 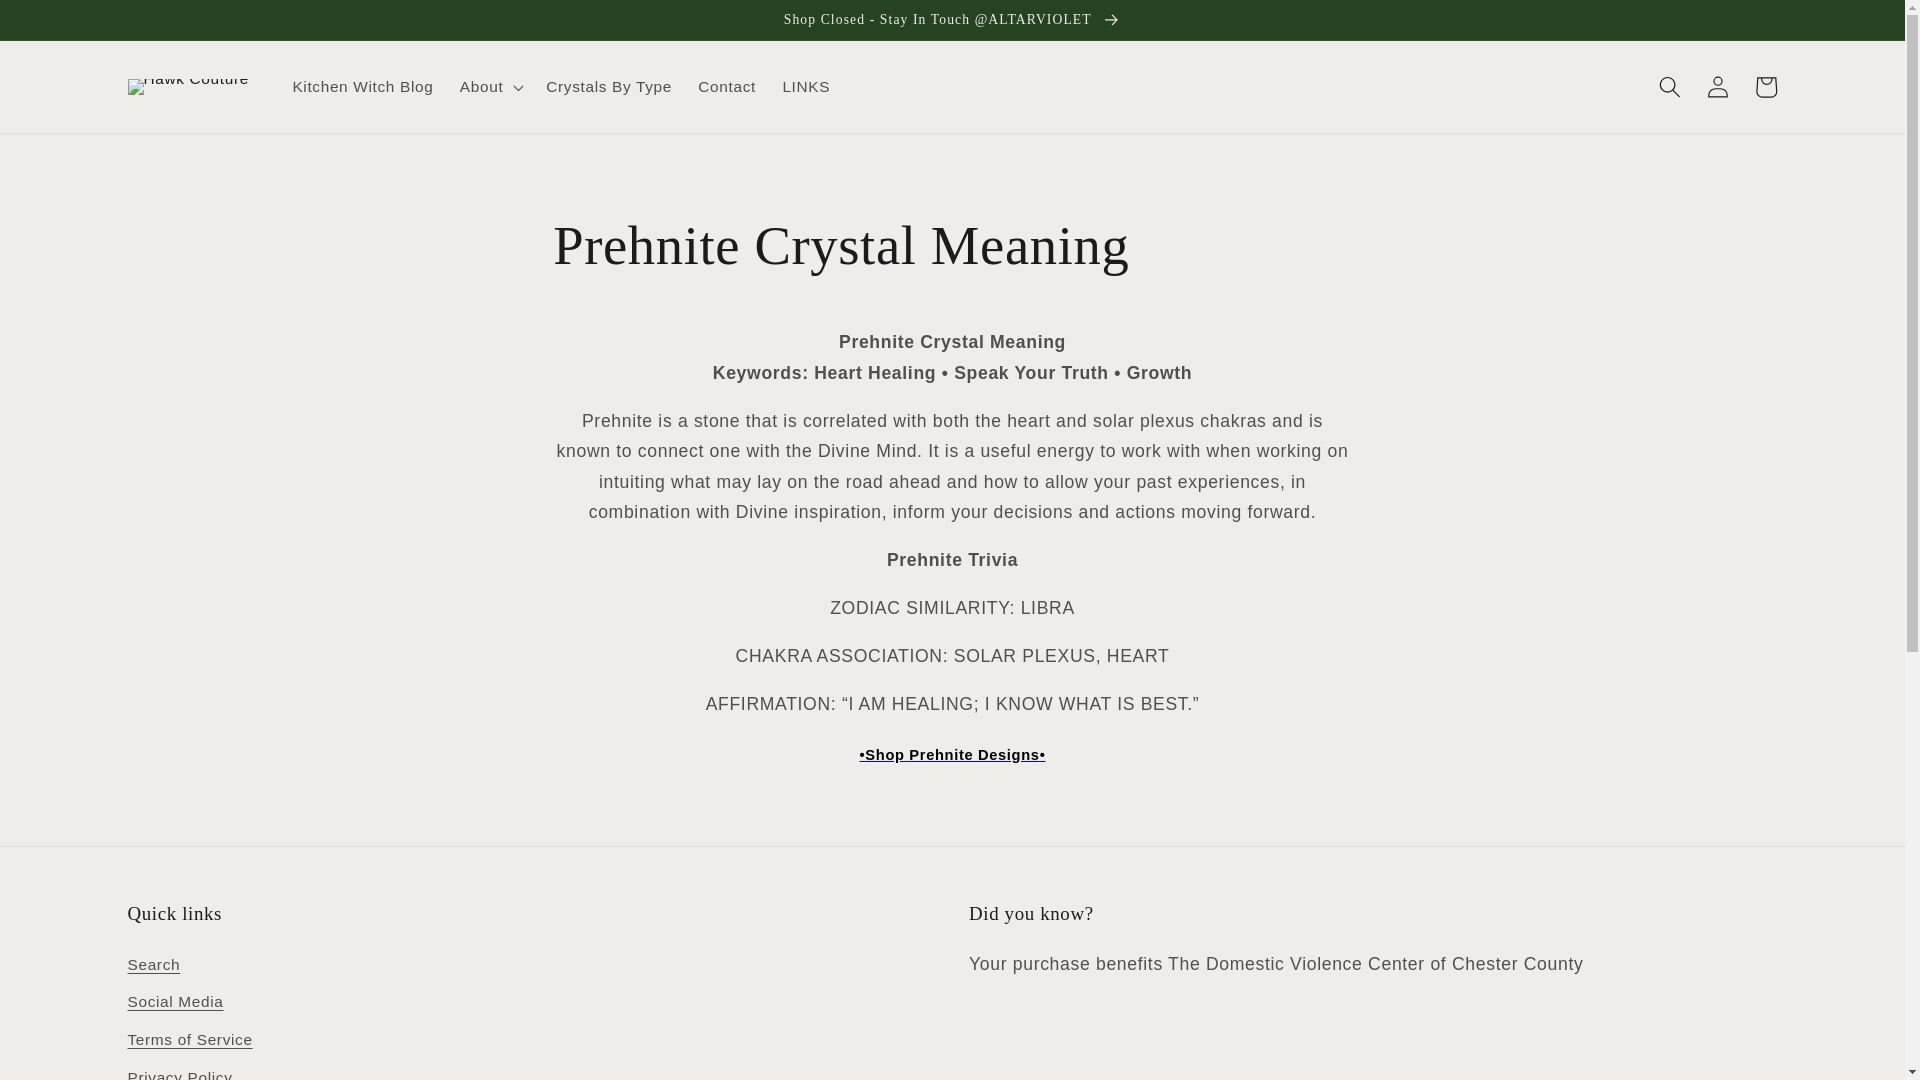 I want to click on Log in, so click(x=1717, y=86).